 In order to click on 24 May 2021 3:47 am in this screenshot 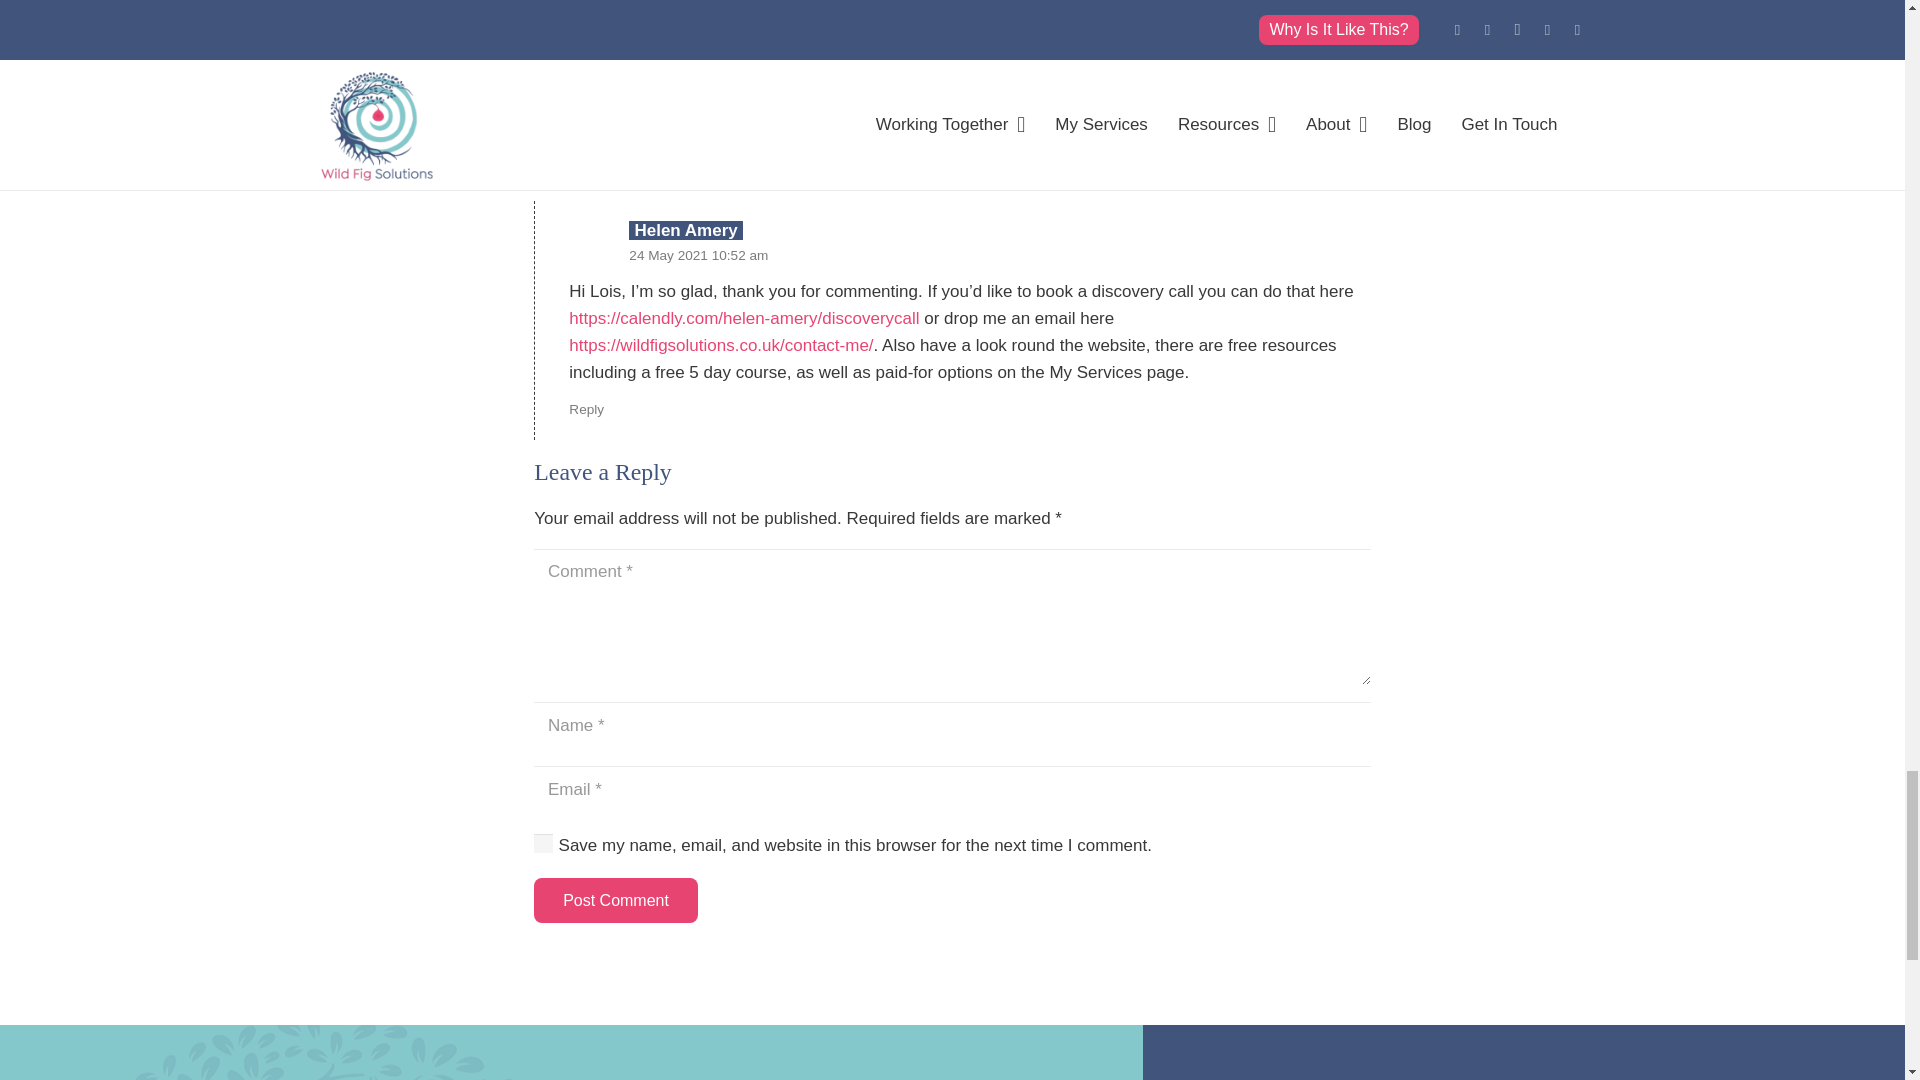, I will do `click(659, 70)`.